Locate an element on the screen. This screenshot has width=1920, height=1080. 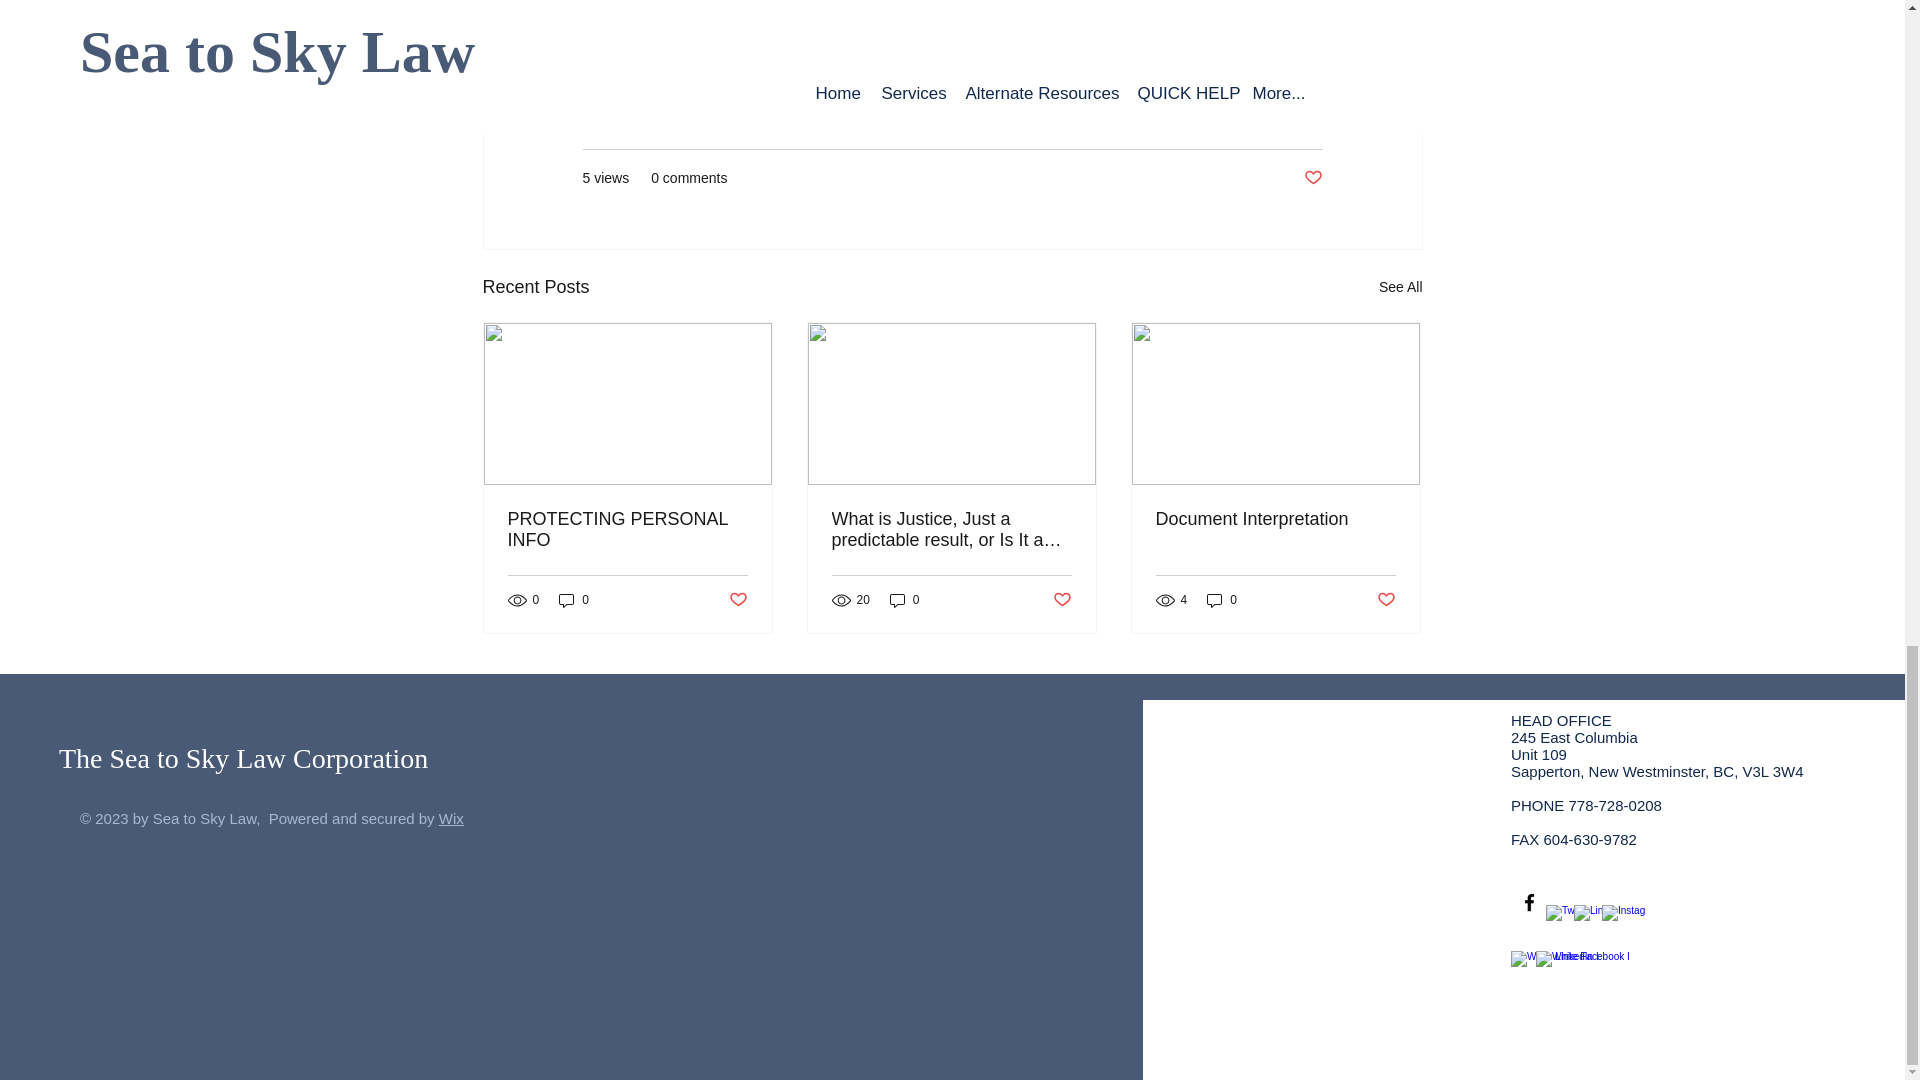
Post not marked as liked is located at coordinates (1312, 178).